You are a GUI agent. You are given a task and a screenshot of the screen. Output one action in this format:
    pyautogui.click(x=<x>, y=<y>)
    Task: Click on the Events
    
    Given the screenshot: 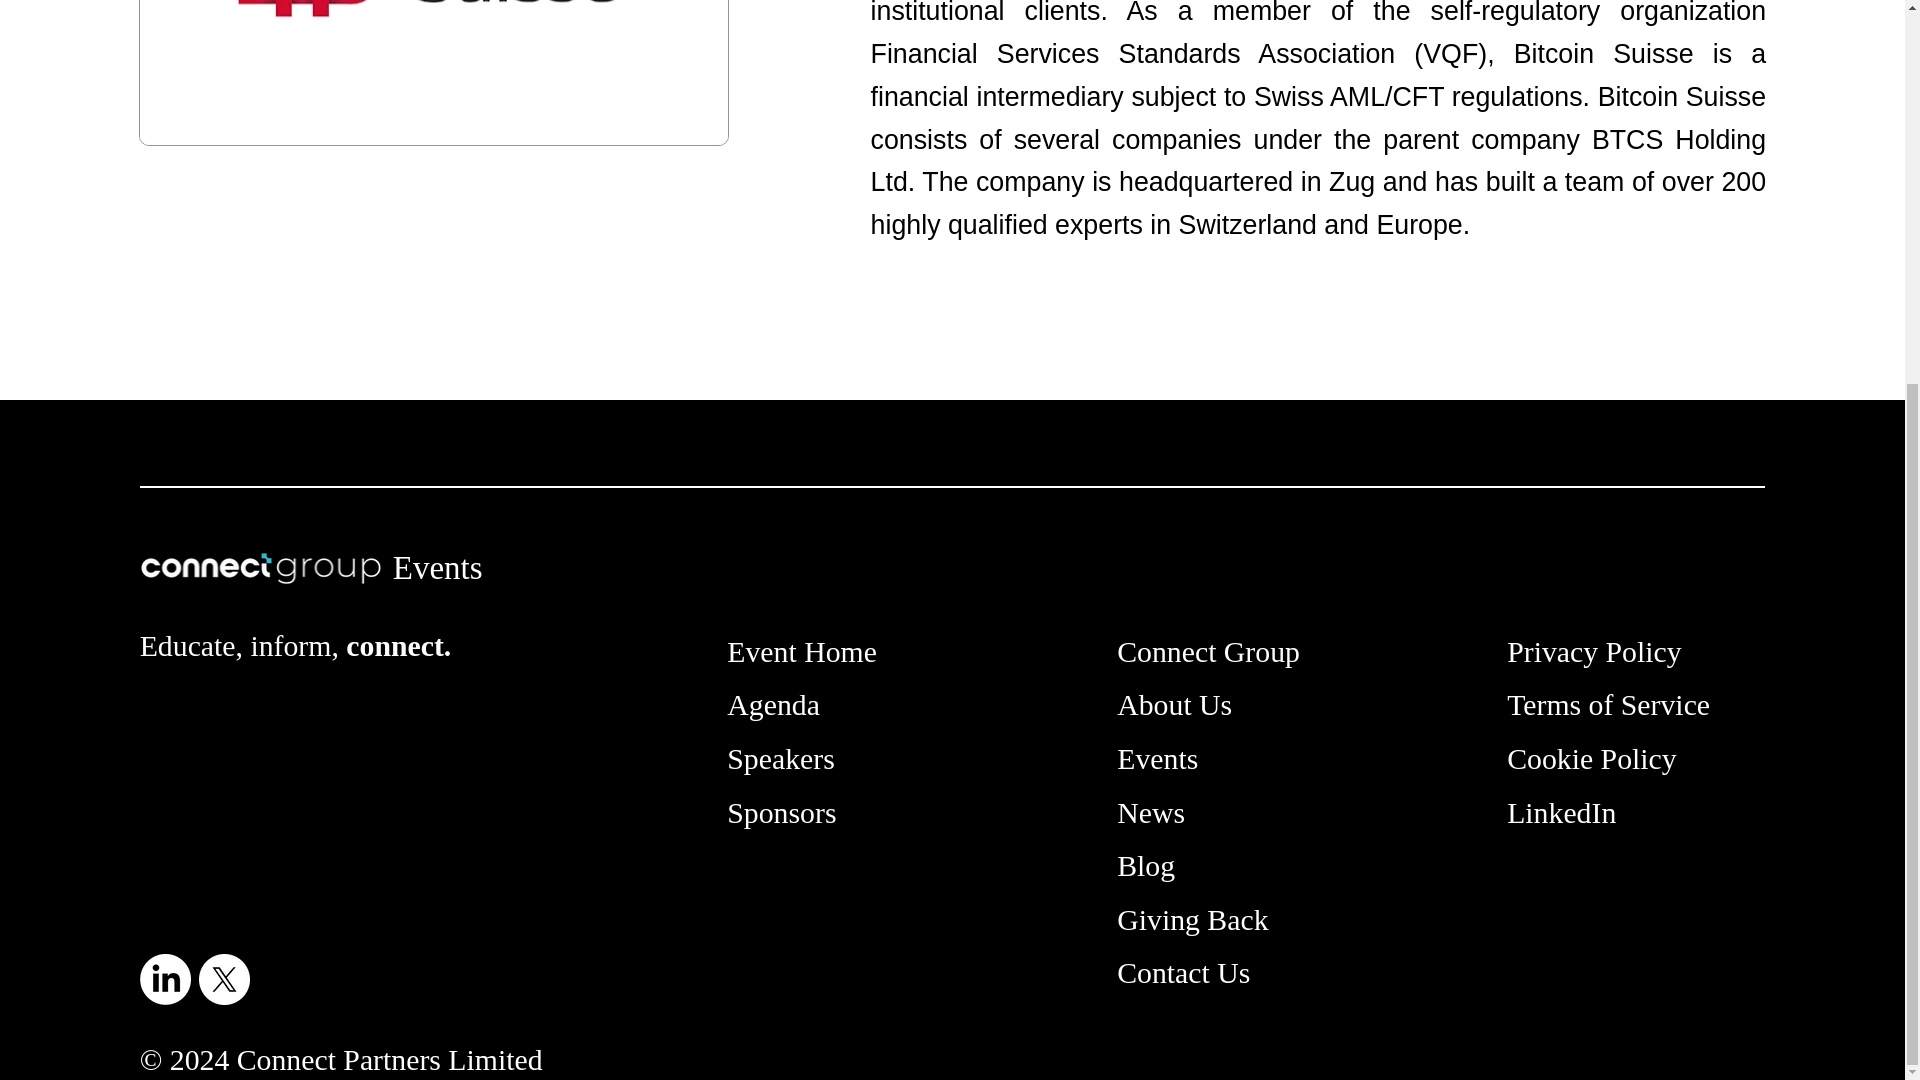 What is the action you would take?
    pyautogui.click(x=1158, y=758)
    